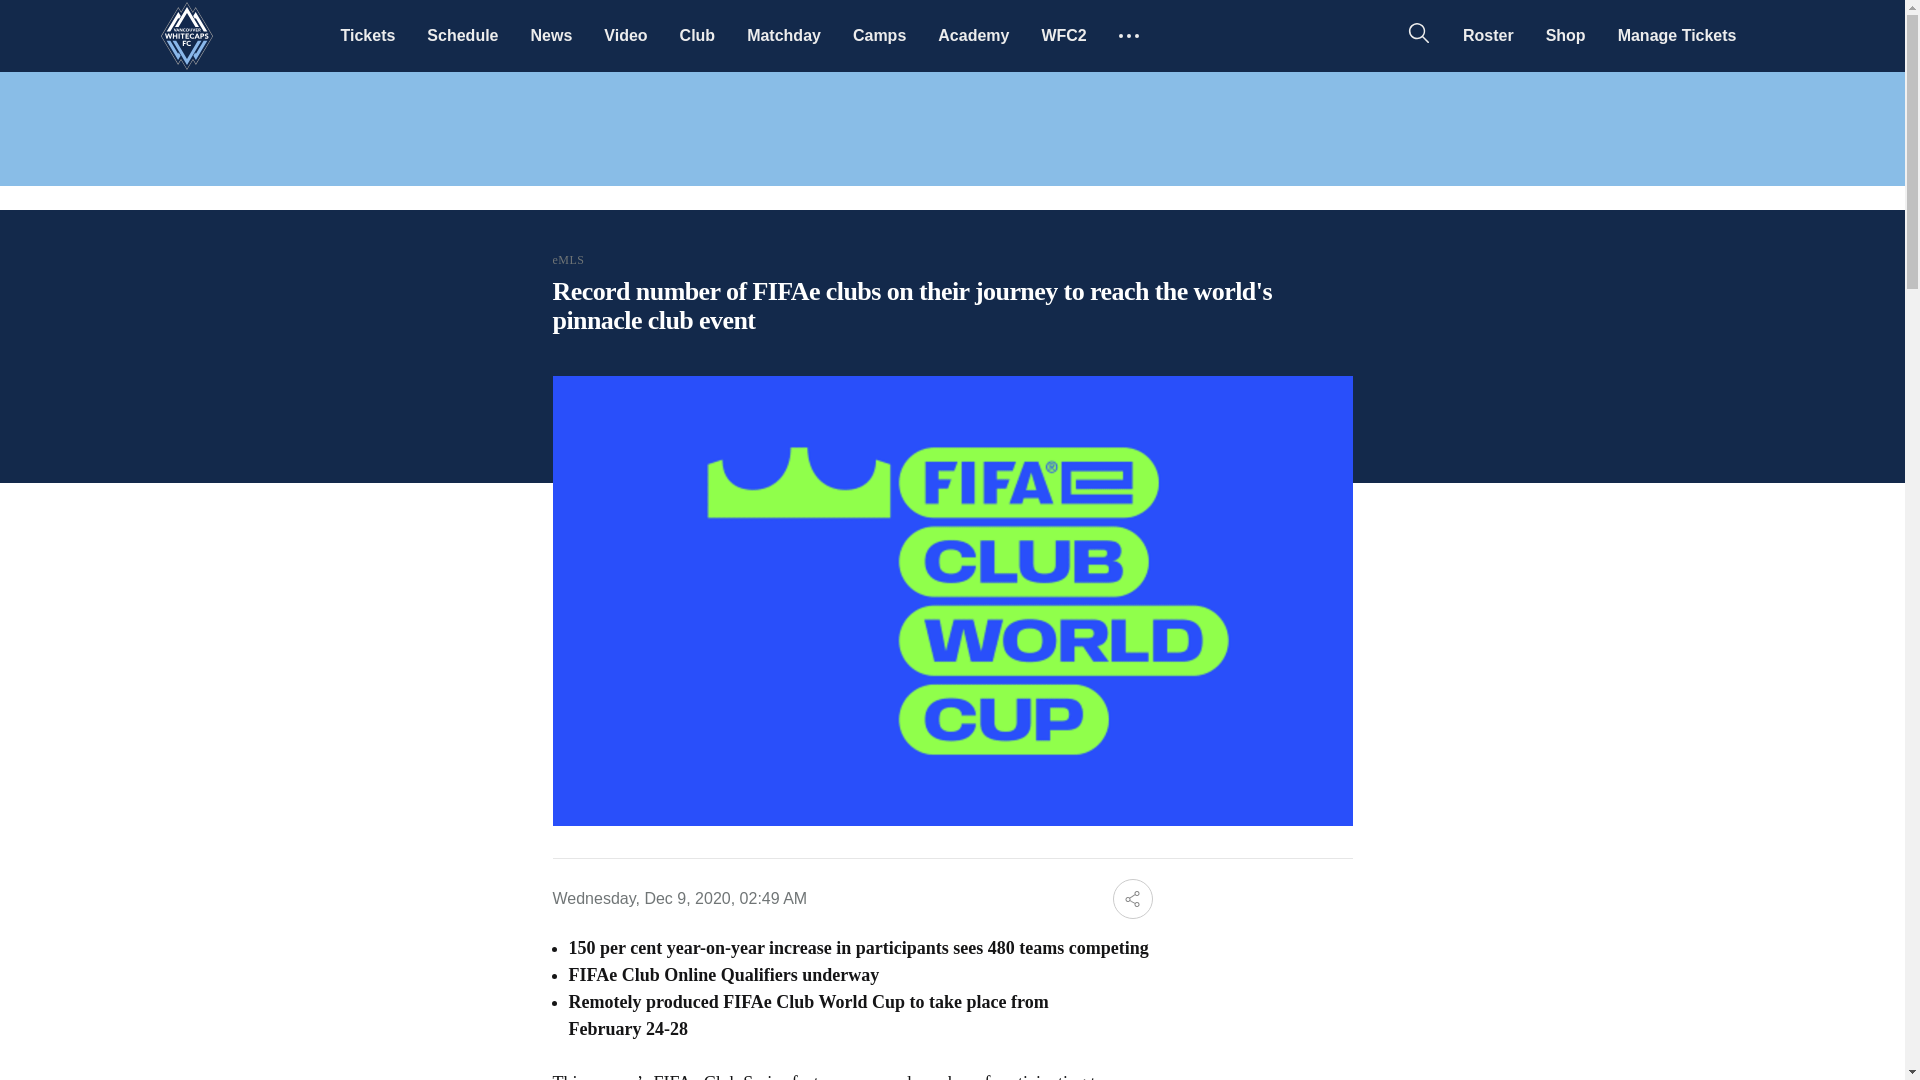  Describe the element at coordinates (1566, 35) in the screenshot. I see `Shop` at that location.